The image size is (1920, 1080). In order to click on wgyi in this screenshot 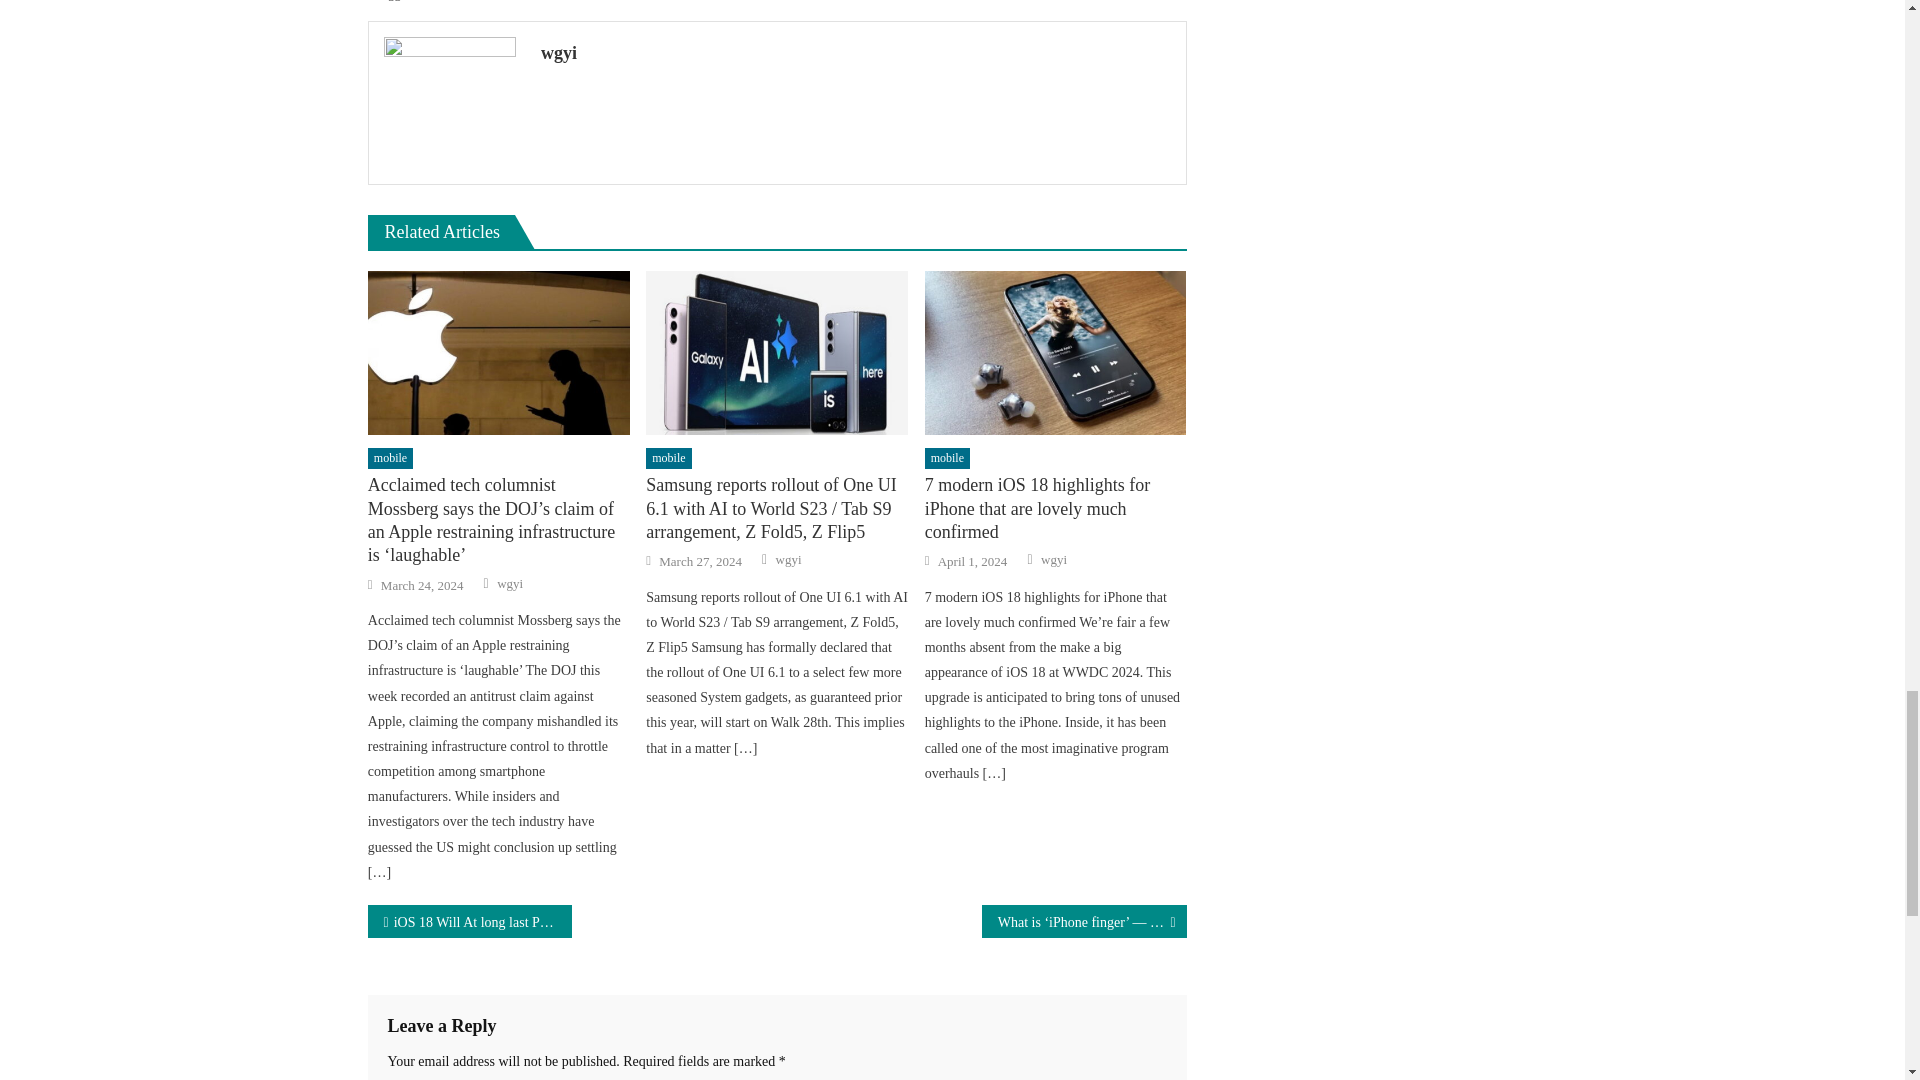, I will do `click(856, 52)`.